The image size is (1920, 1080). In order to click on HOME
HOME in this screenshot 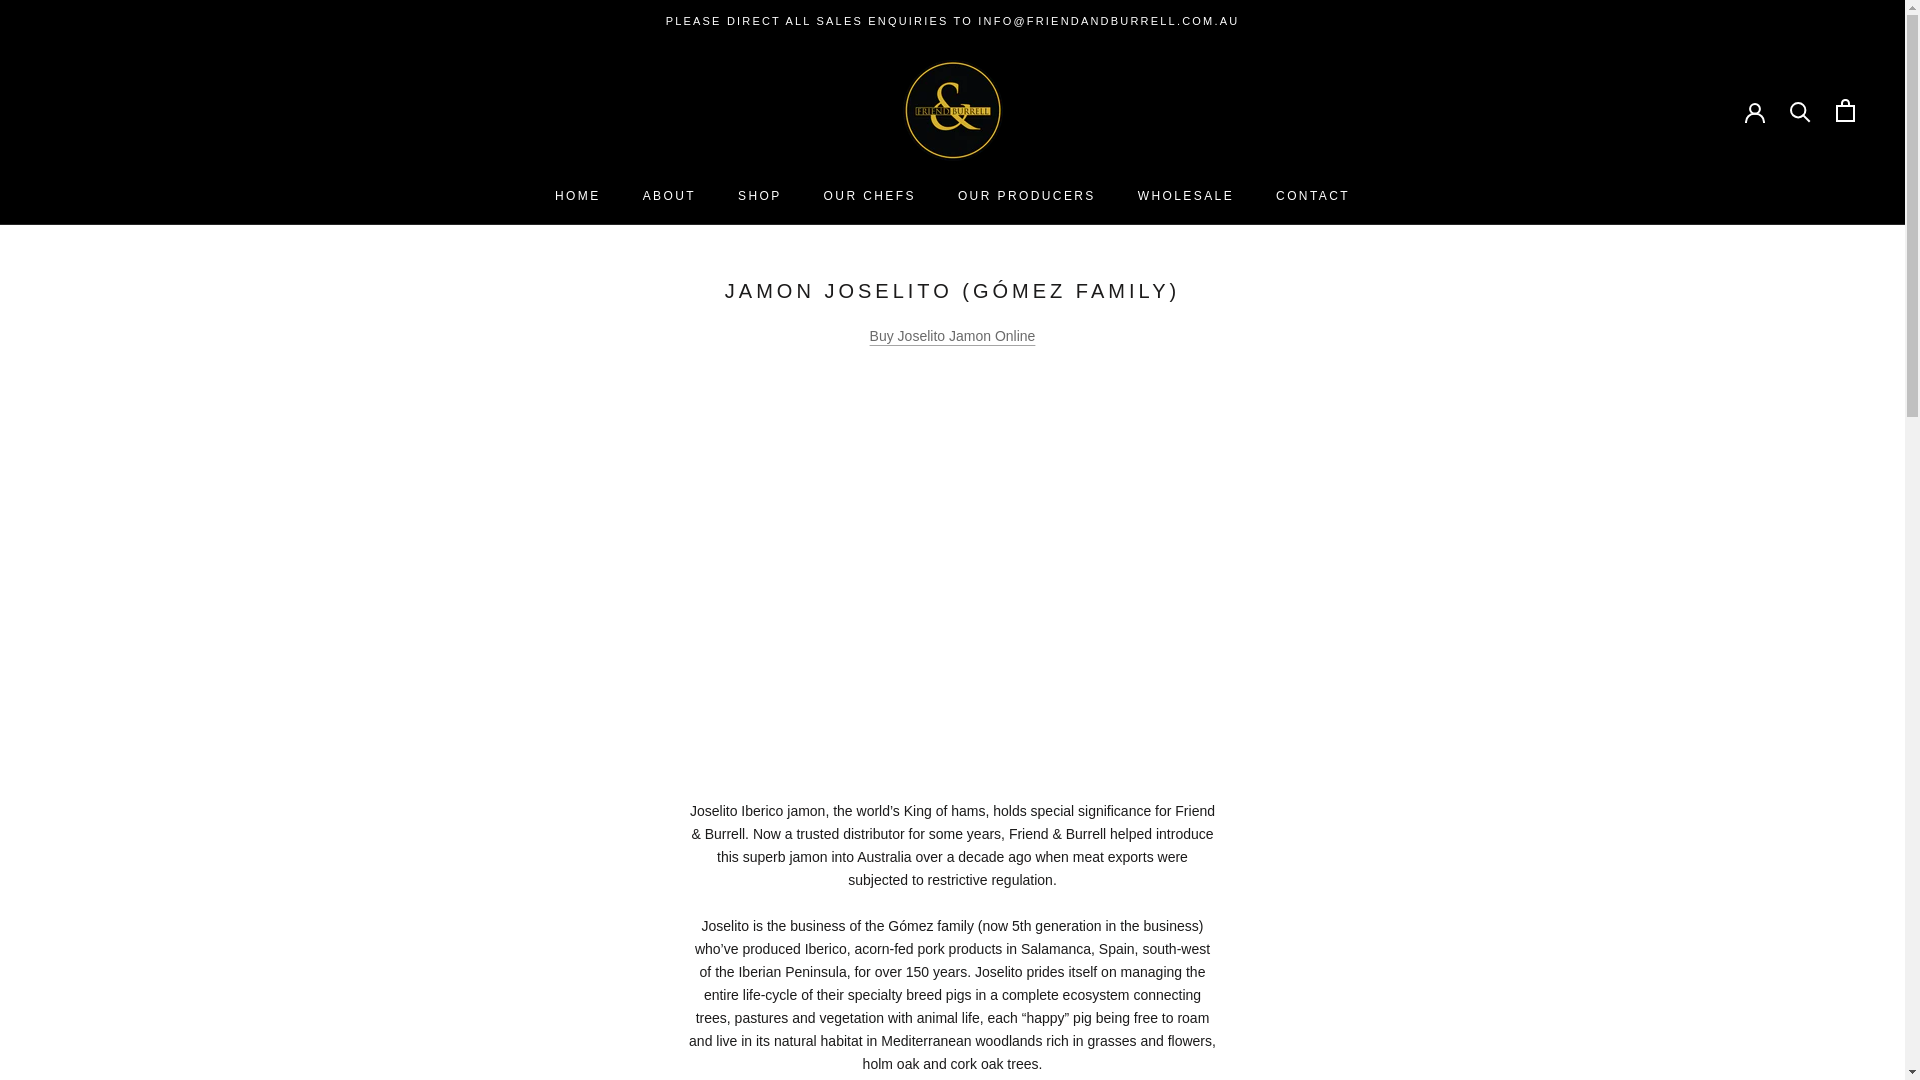, I will do `click(578, 196)`.